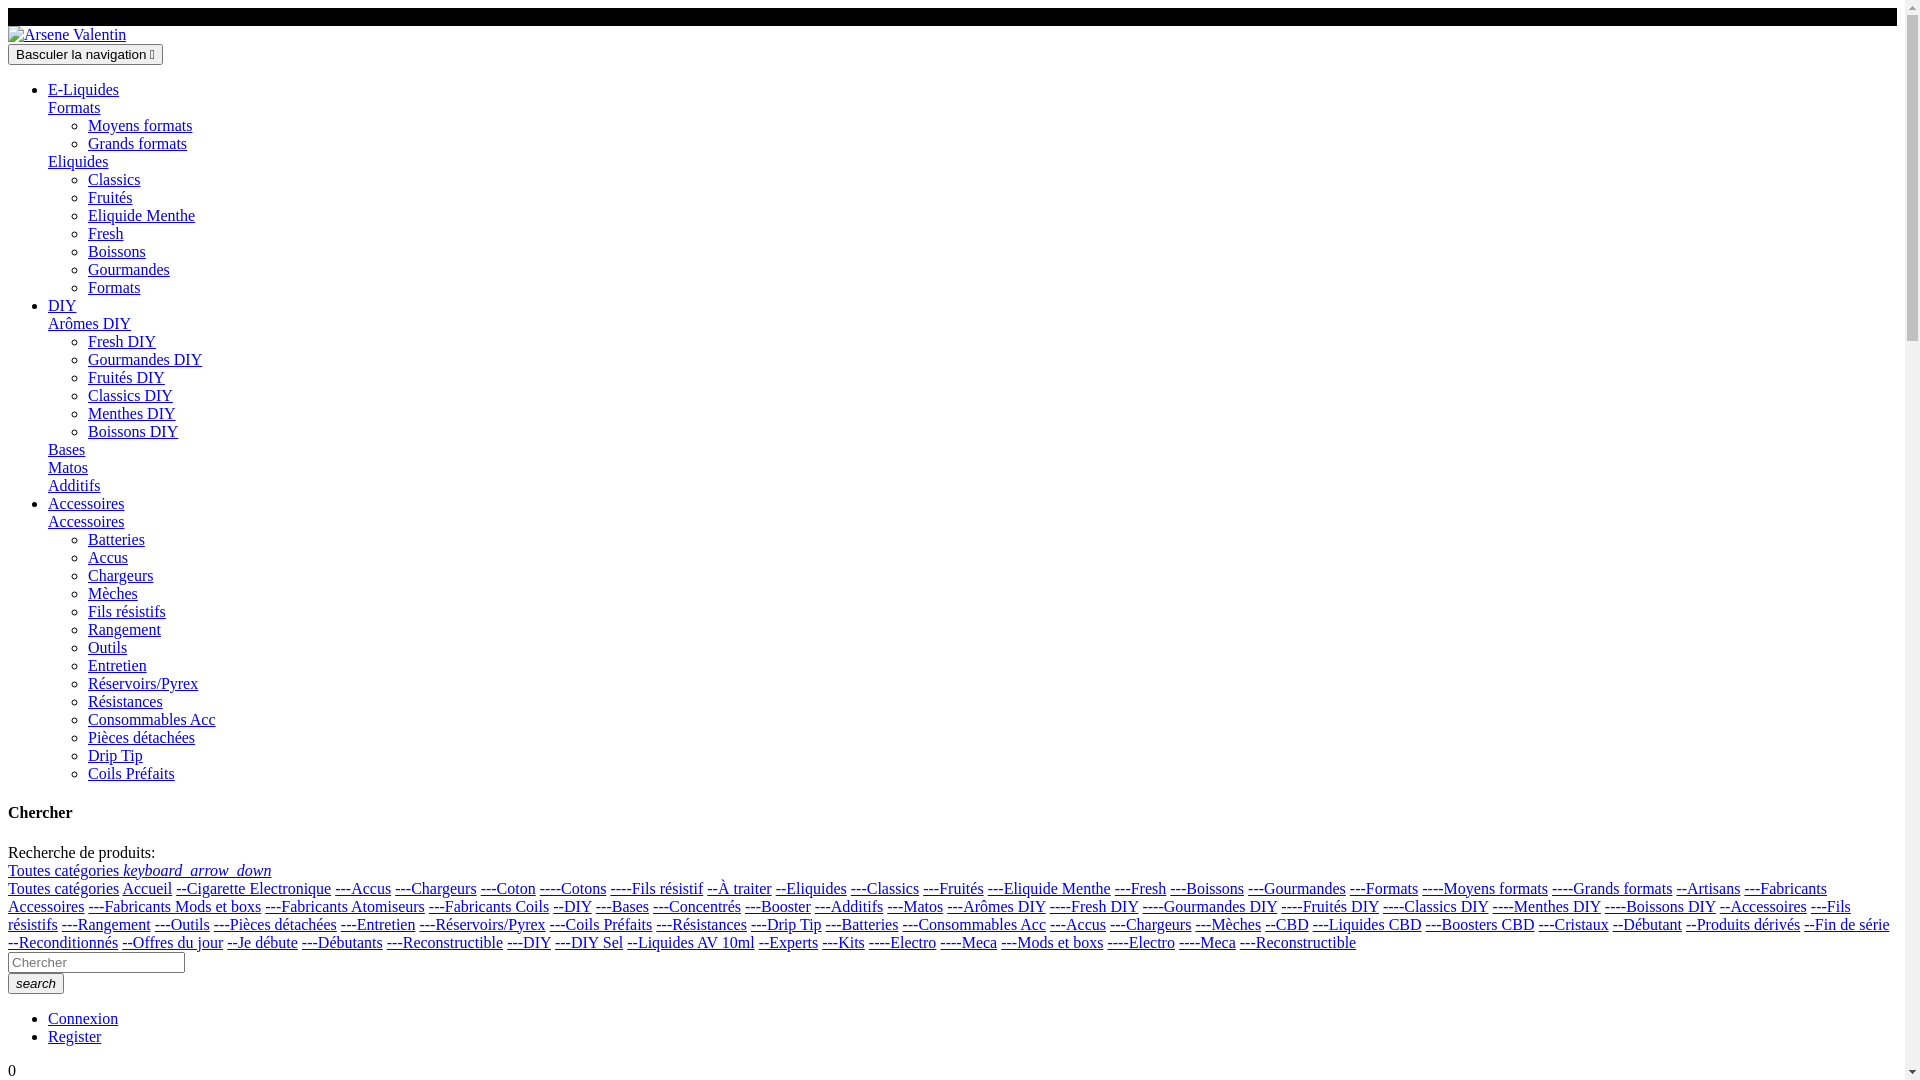 The width and height of the screenshot is (1920, 1080). I want to click on ---Outils, so click(182, 924).